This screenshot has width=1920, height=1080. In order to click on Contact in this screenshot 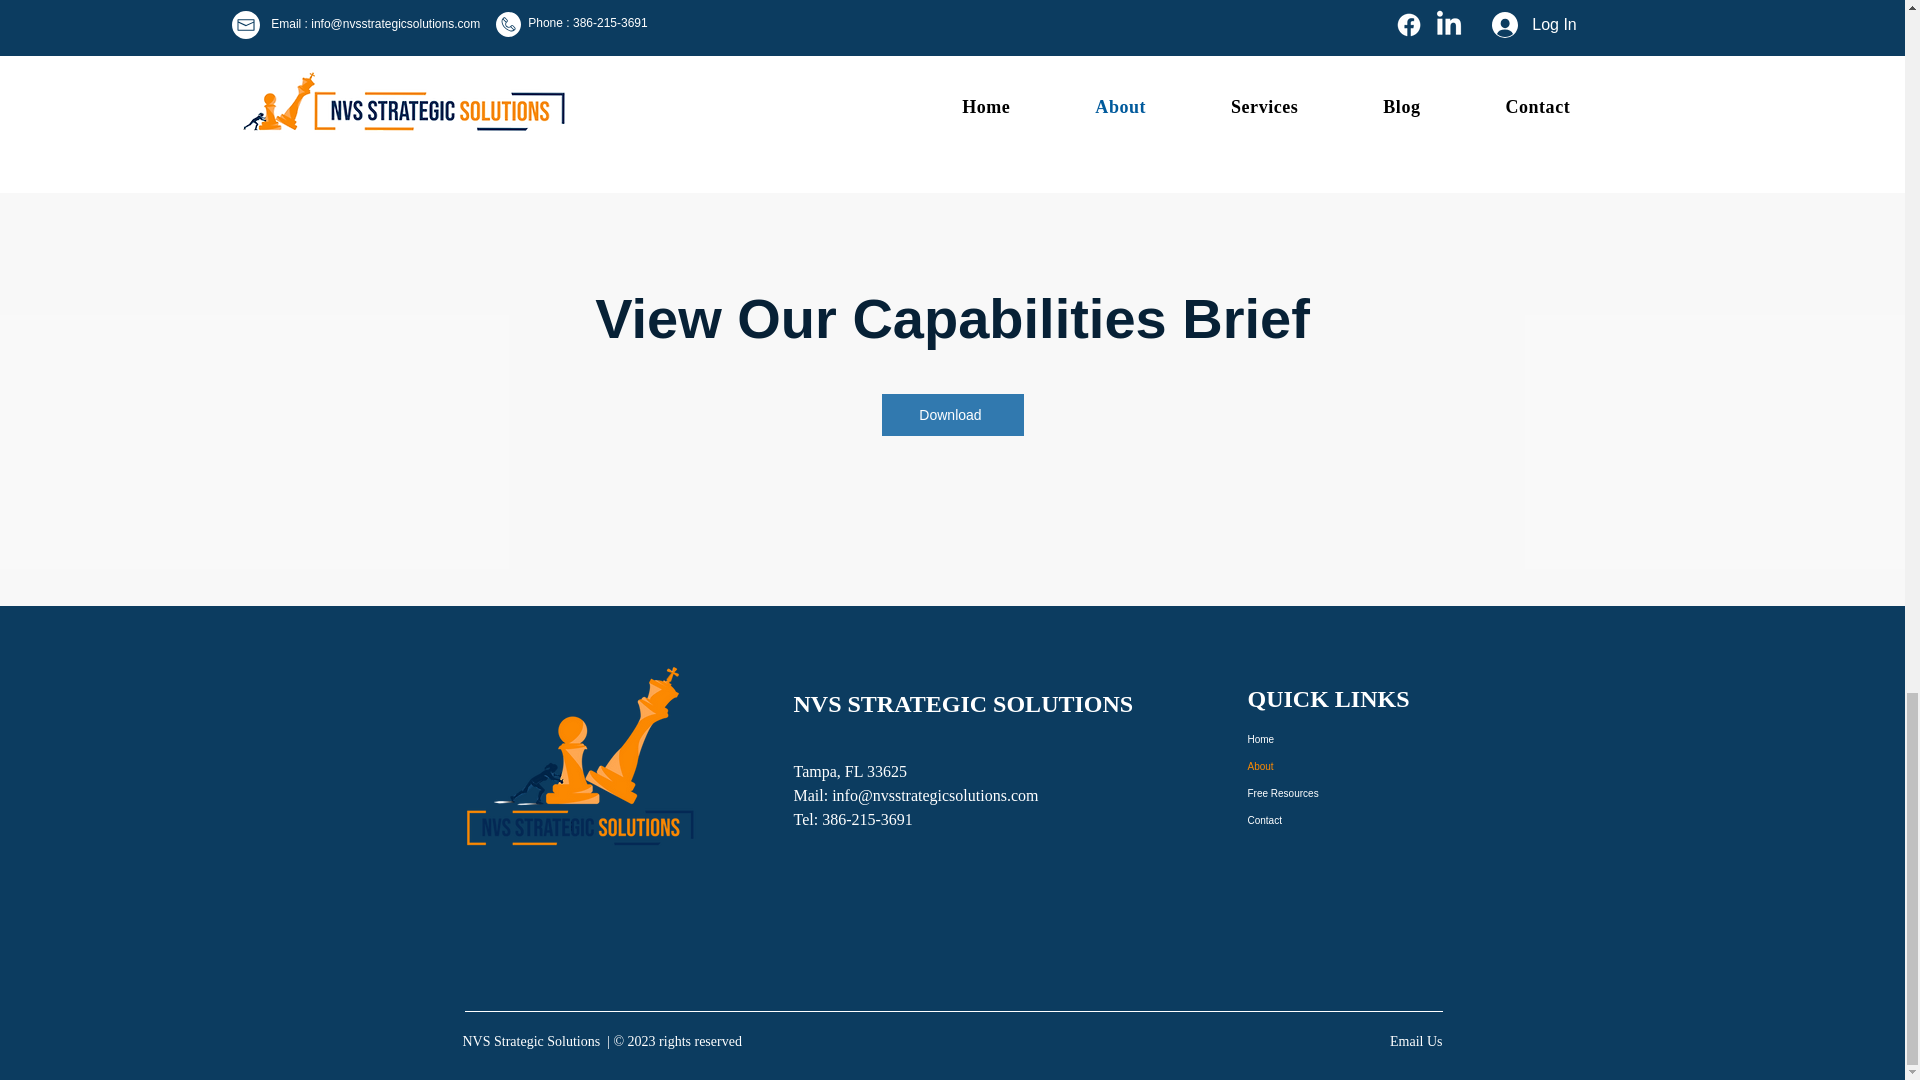, I will do `click(1341, 820)`.